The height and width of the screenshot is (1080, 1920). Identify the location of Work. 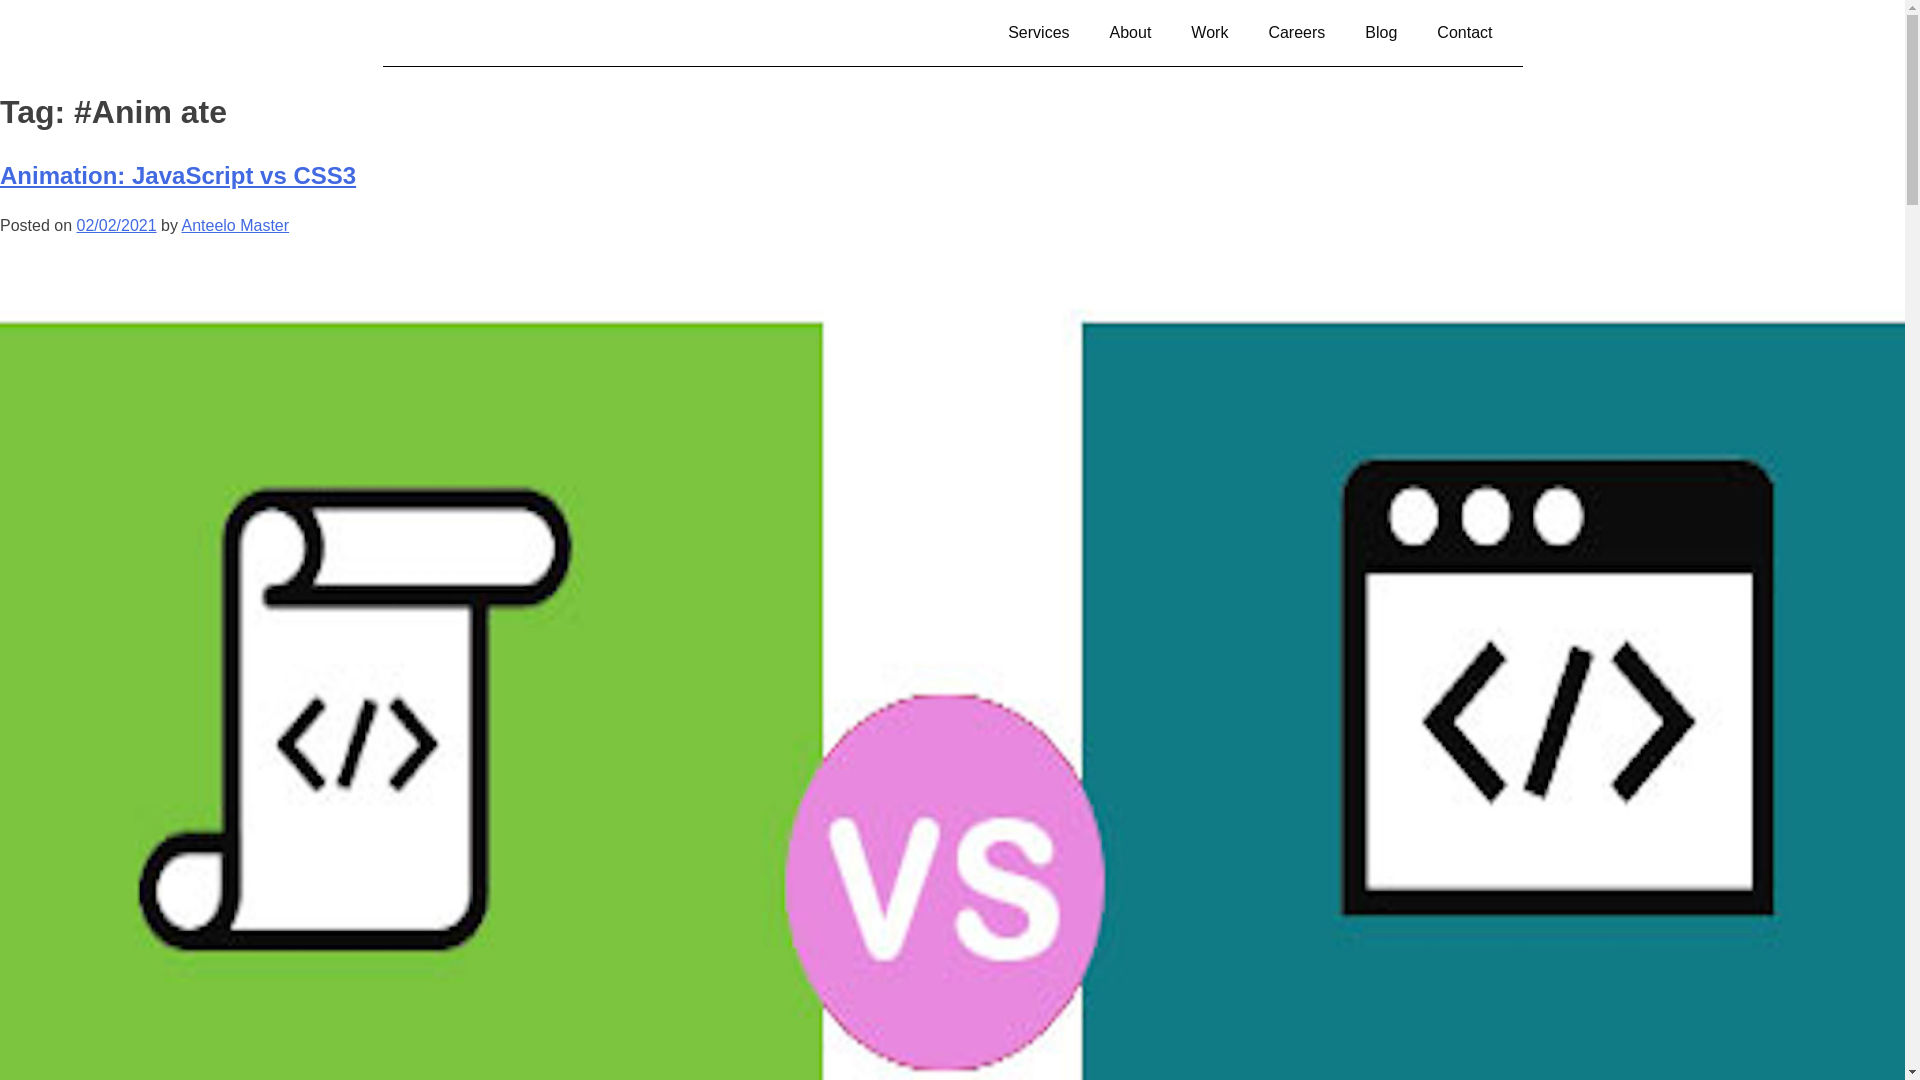
(1210, 32).